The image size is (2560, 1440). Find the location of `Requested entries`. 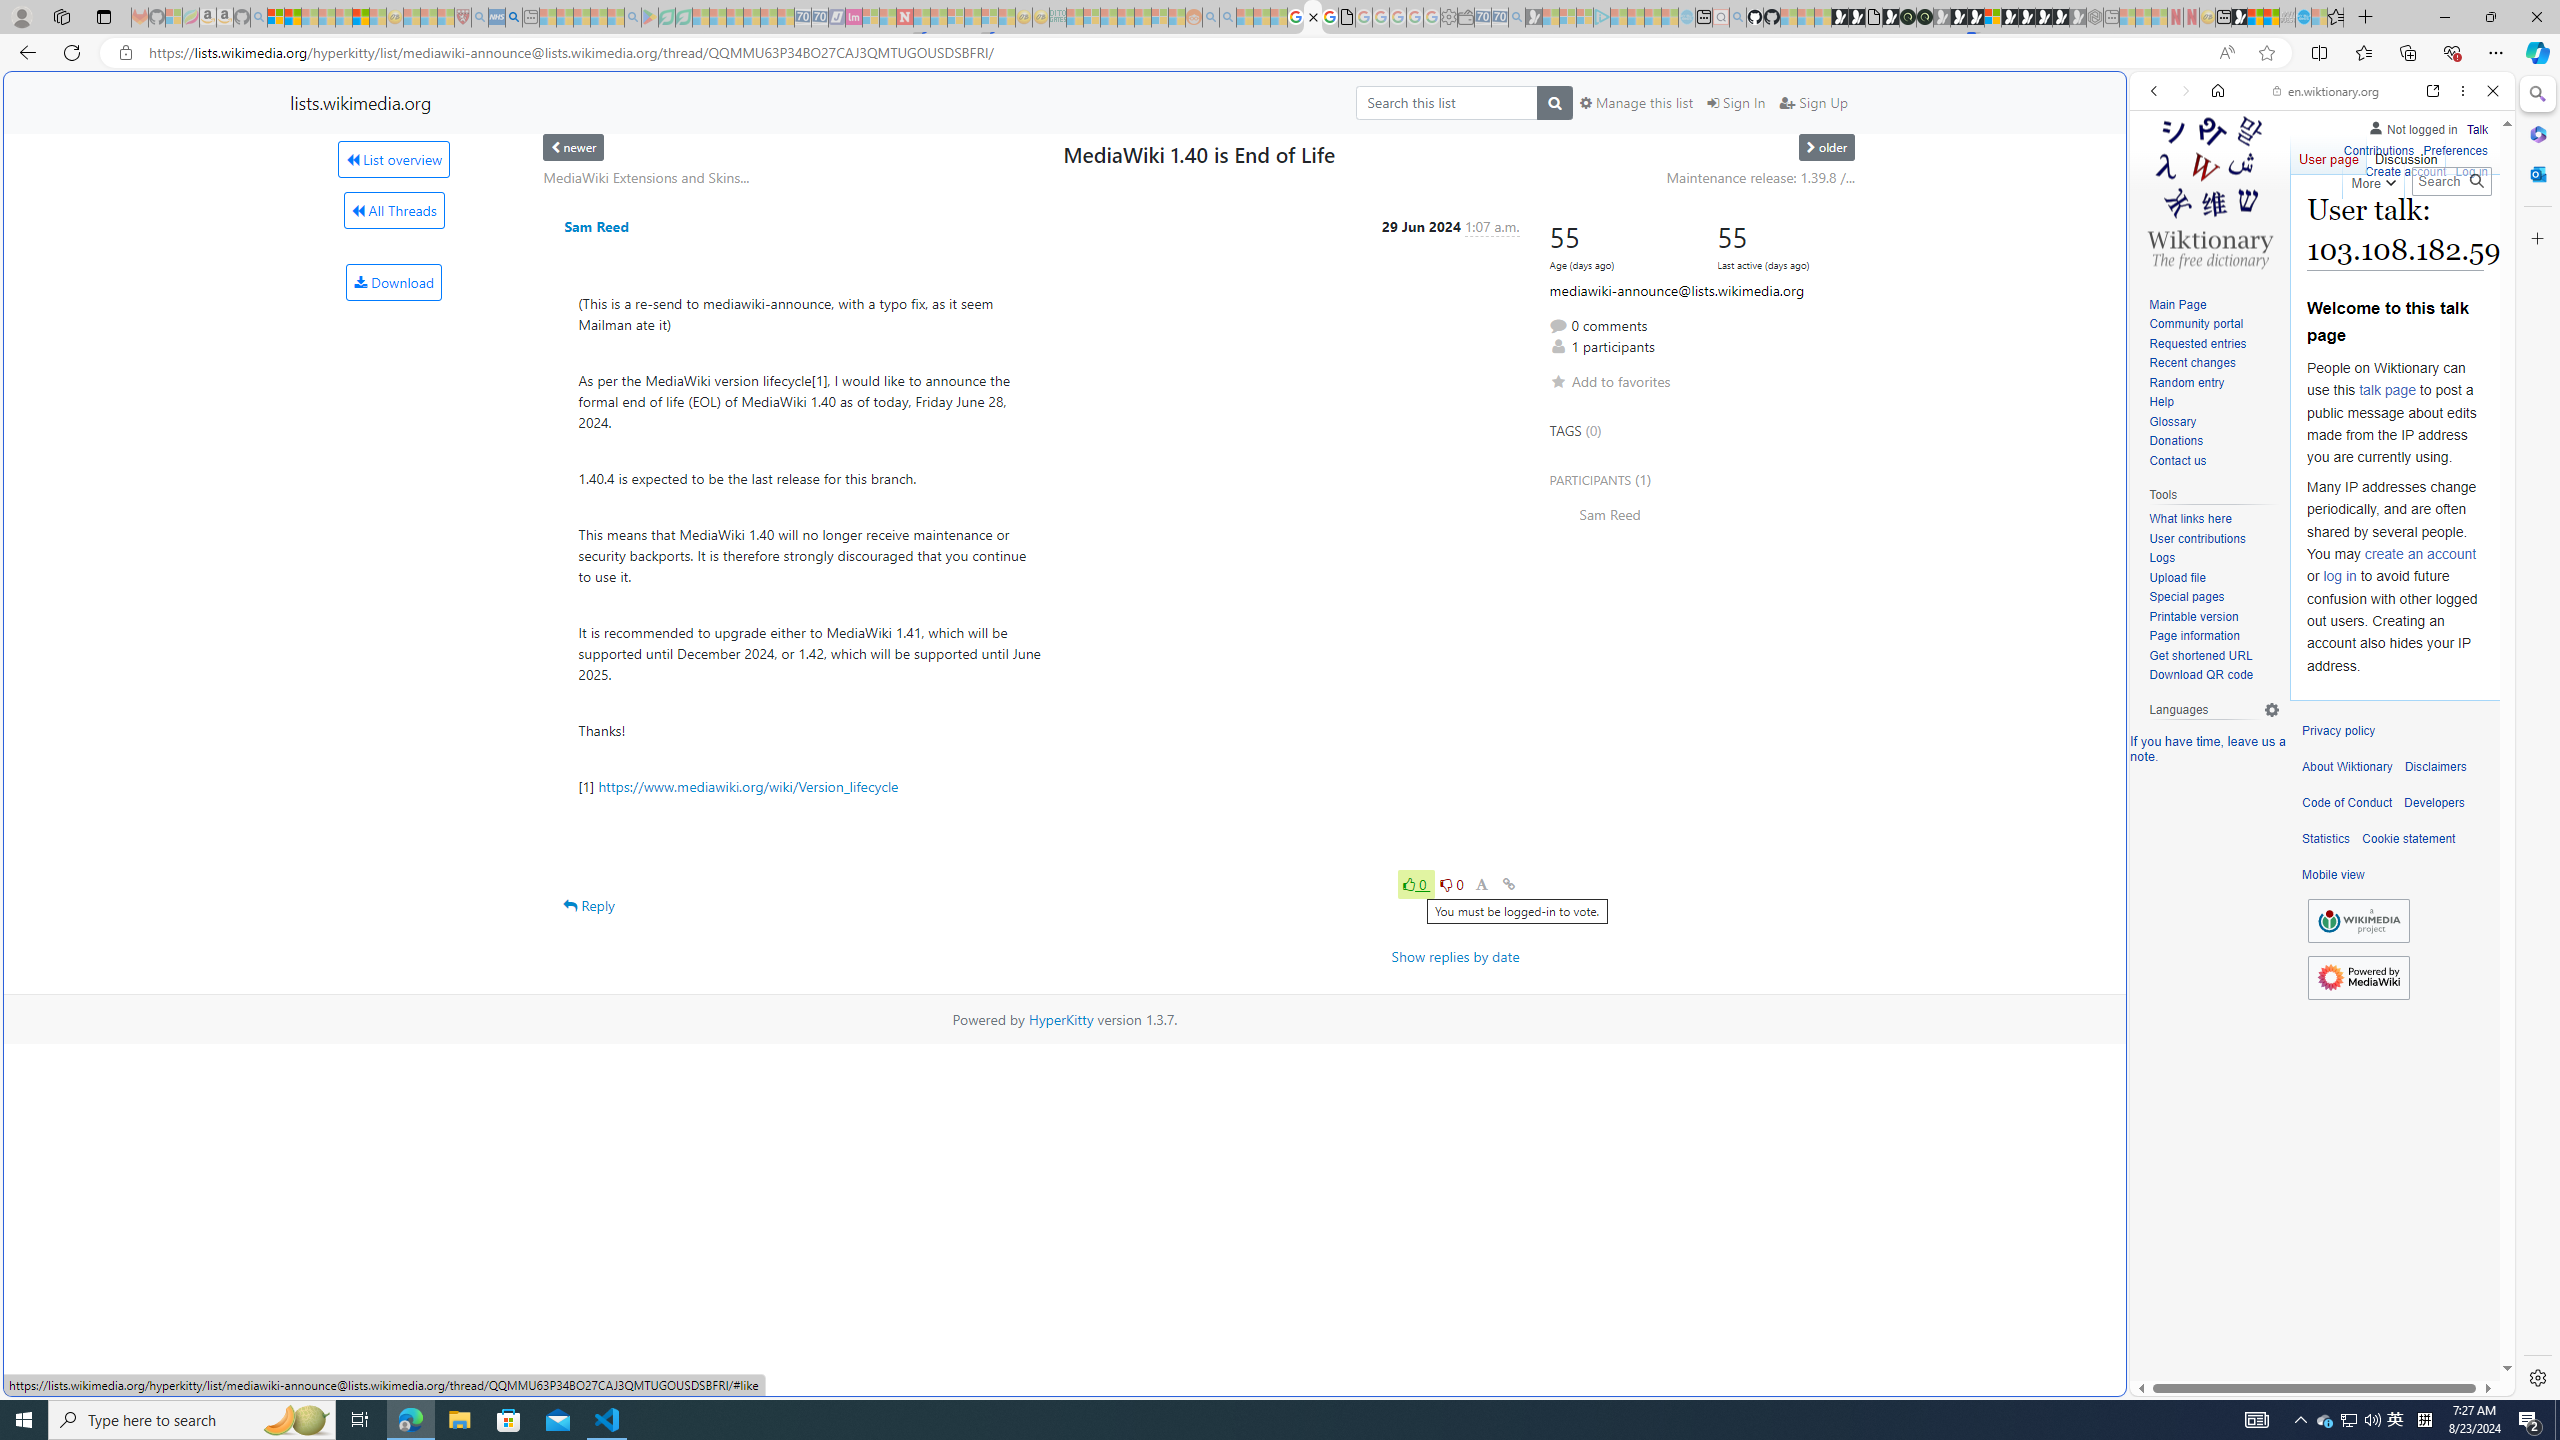

Requested entries is located at coordinates (2214, 344).